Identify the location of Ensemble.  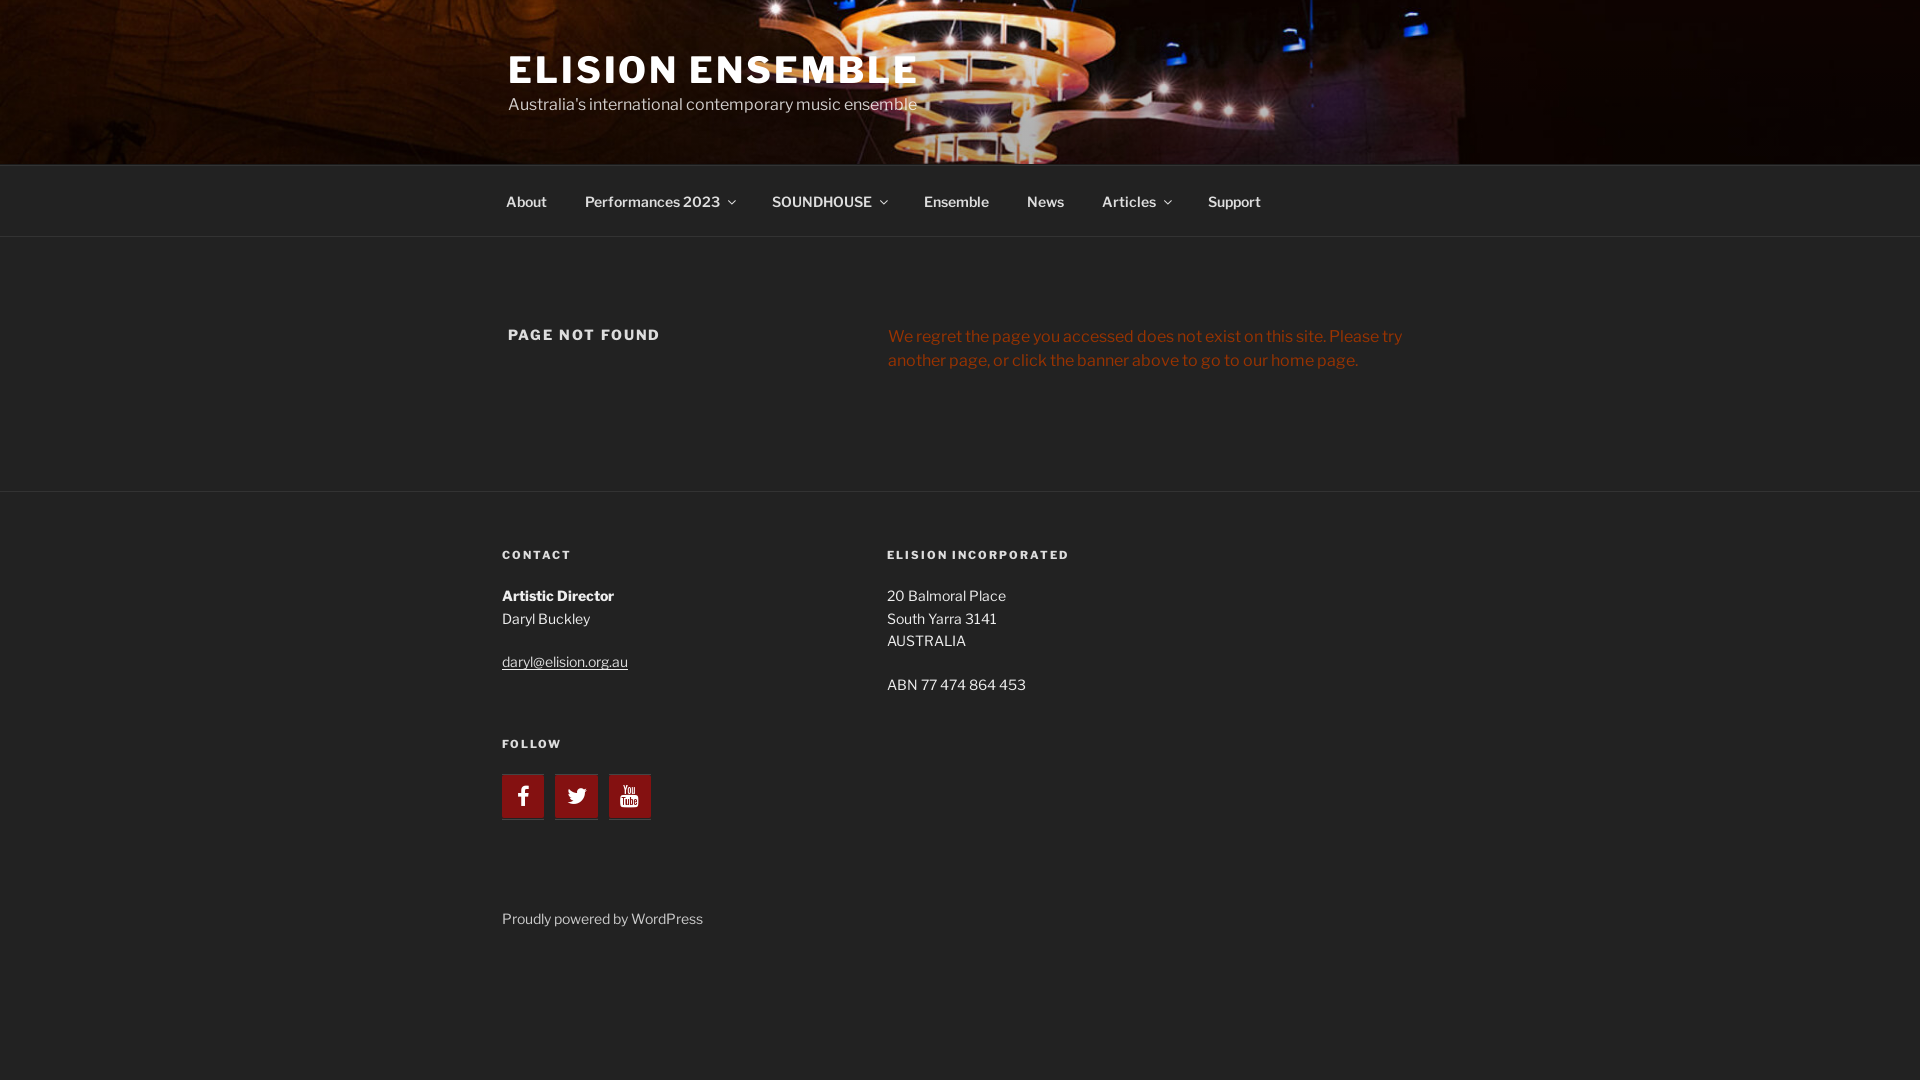
(956, 200).